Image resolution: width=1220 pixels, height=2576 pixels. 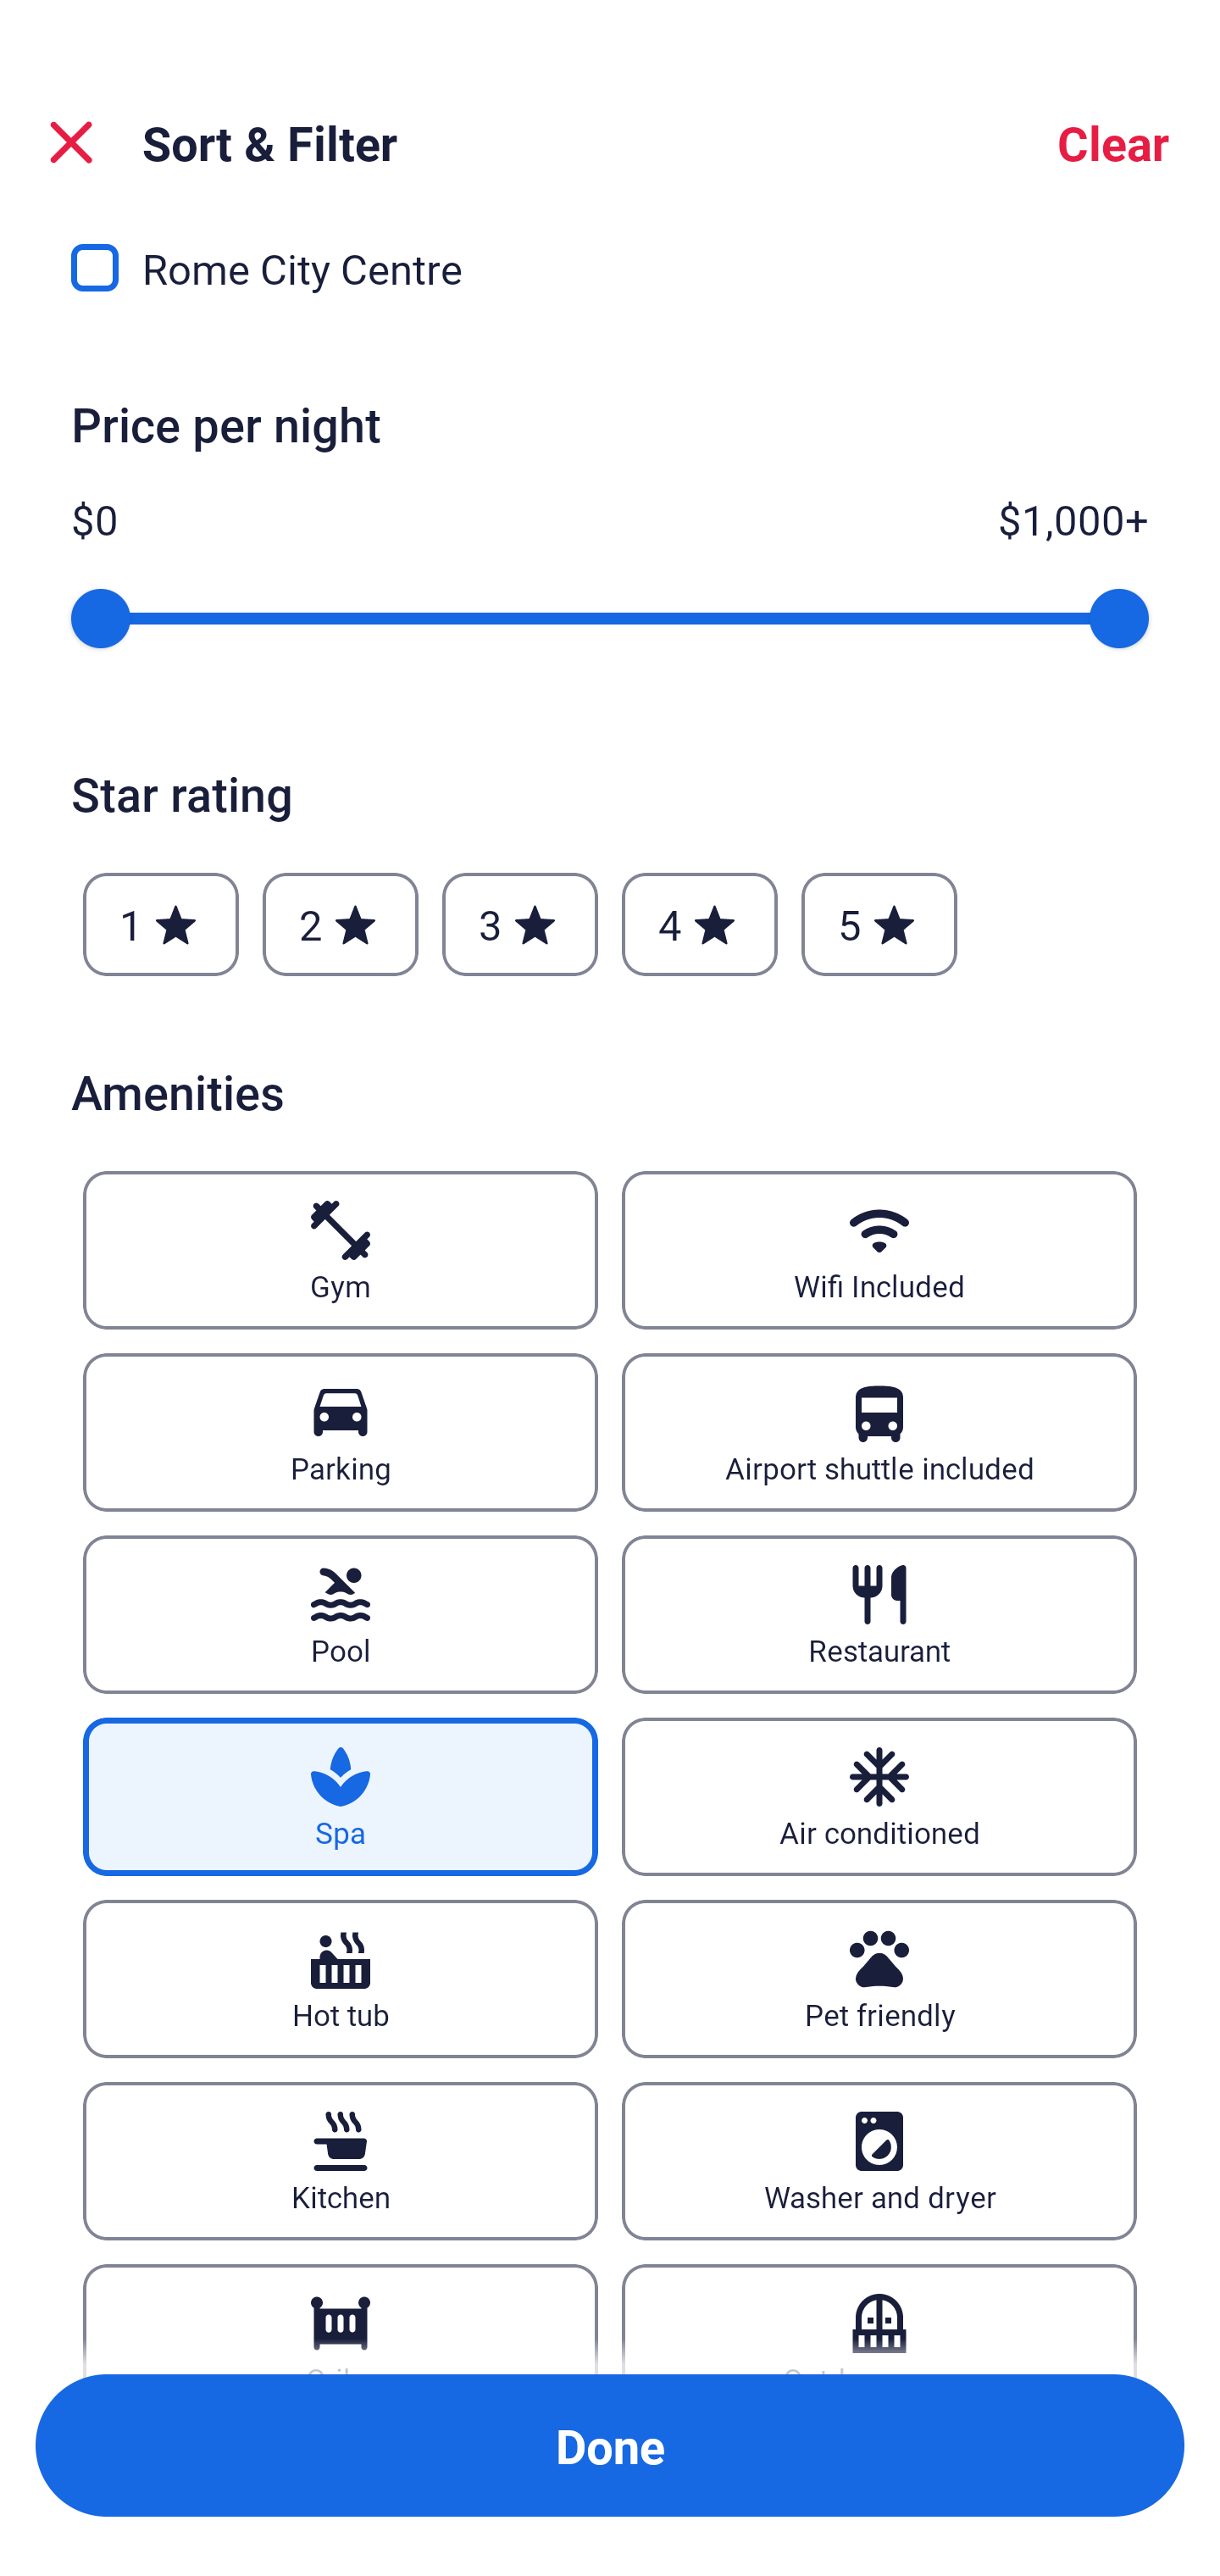 What do you see at coordinates (340, 1796) in the screenshot?
I see `Spa` at bounding box center [340, 1796].